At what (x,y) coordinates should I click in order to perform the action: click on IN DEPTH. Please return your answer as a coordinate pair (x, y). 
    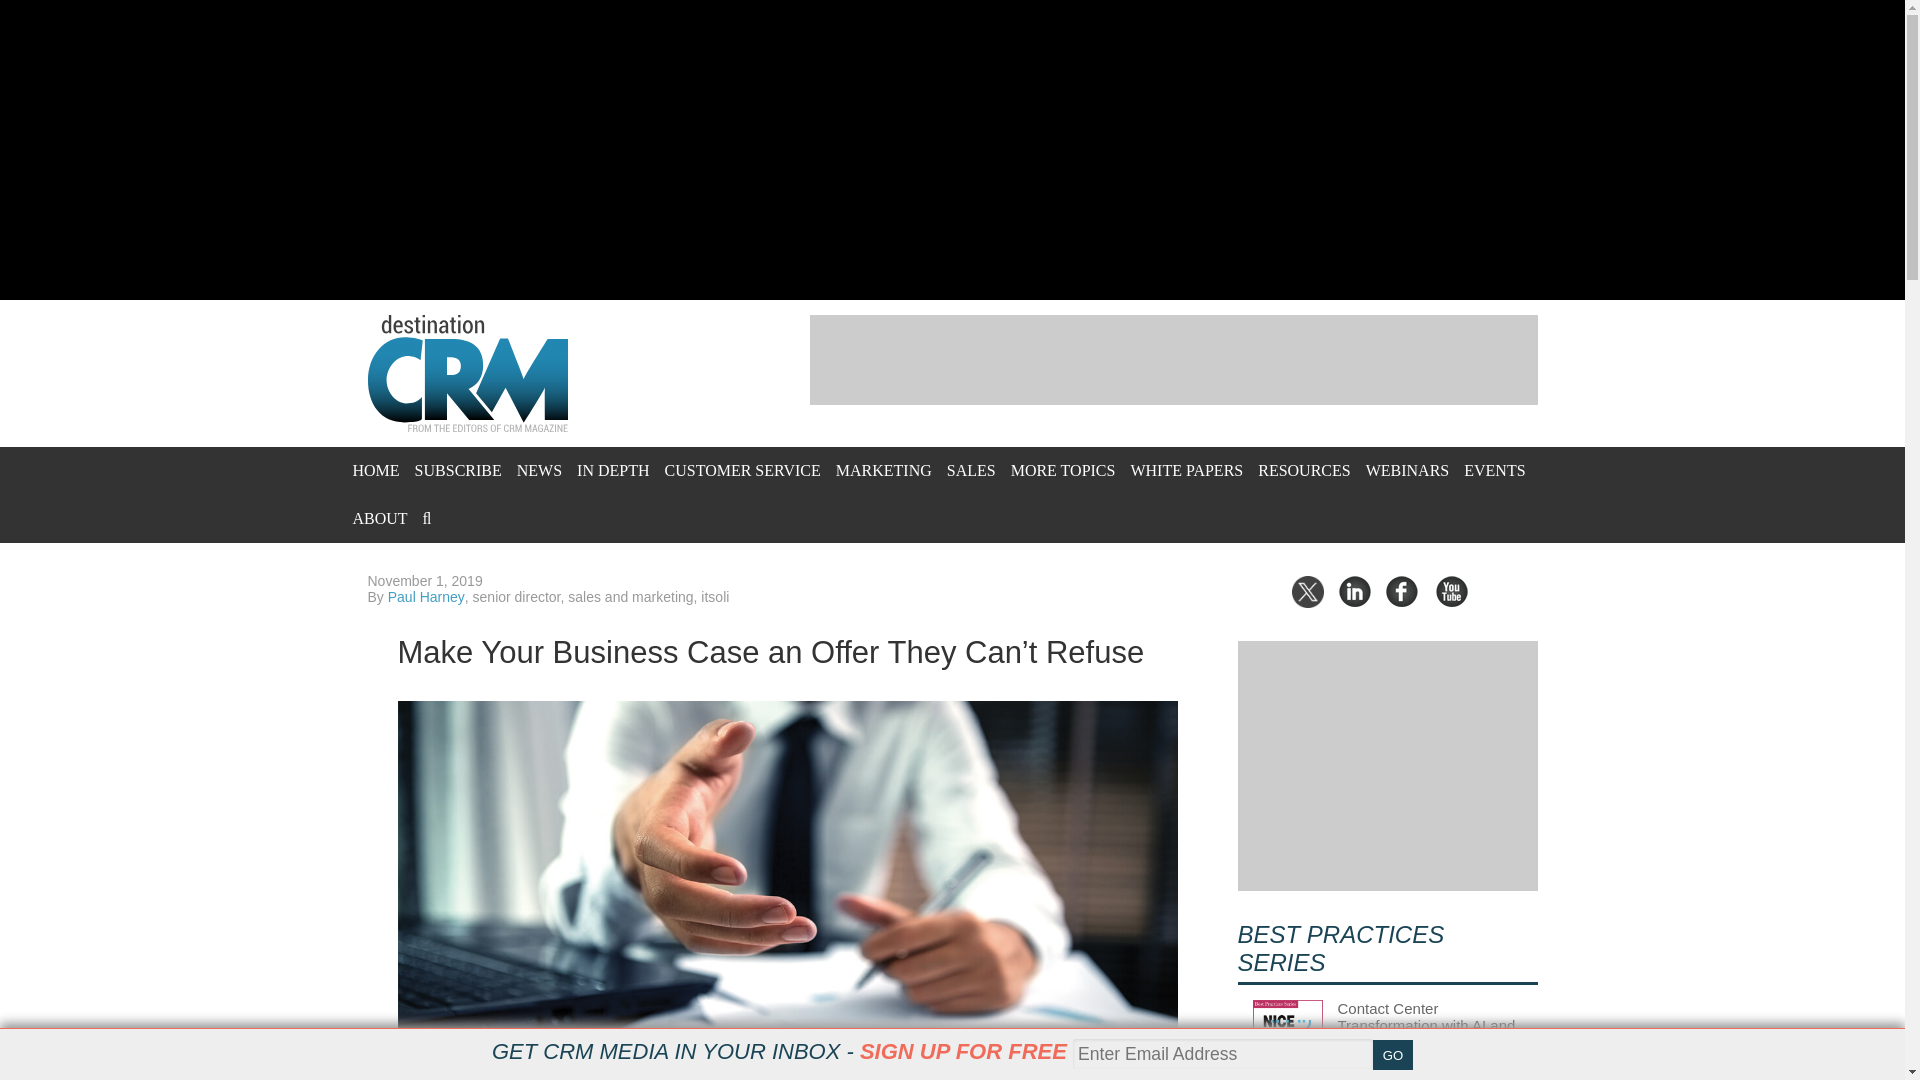
    Looking at the image, I should click on (612, 470).